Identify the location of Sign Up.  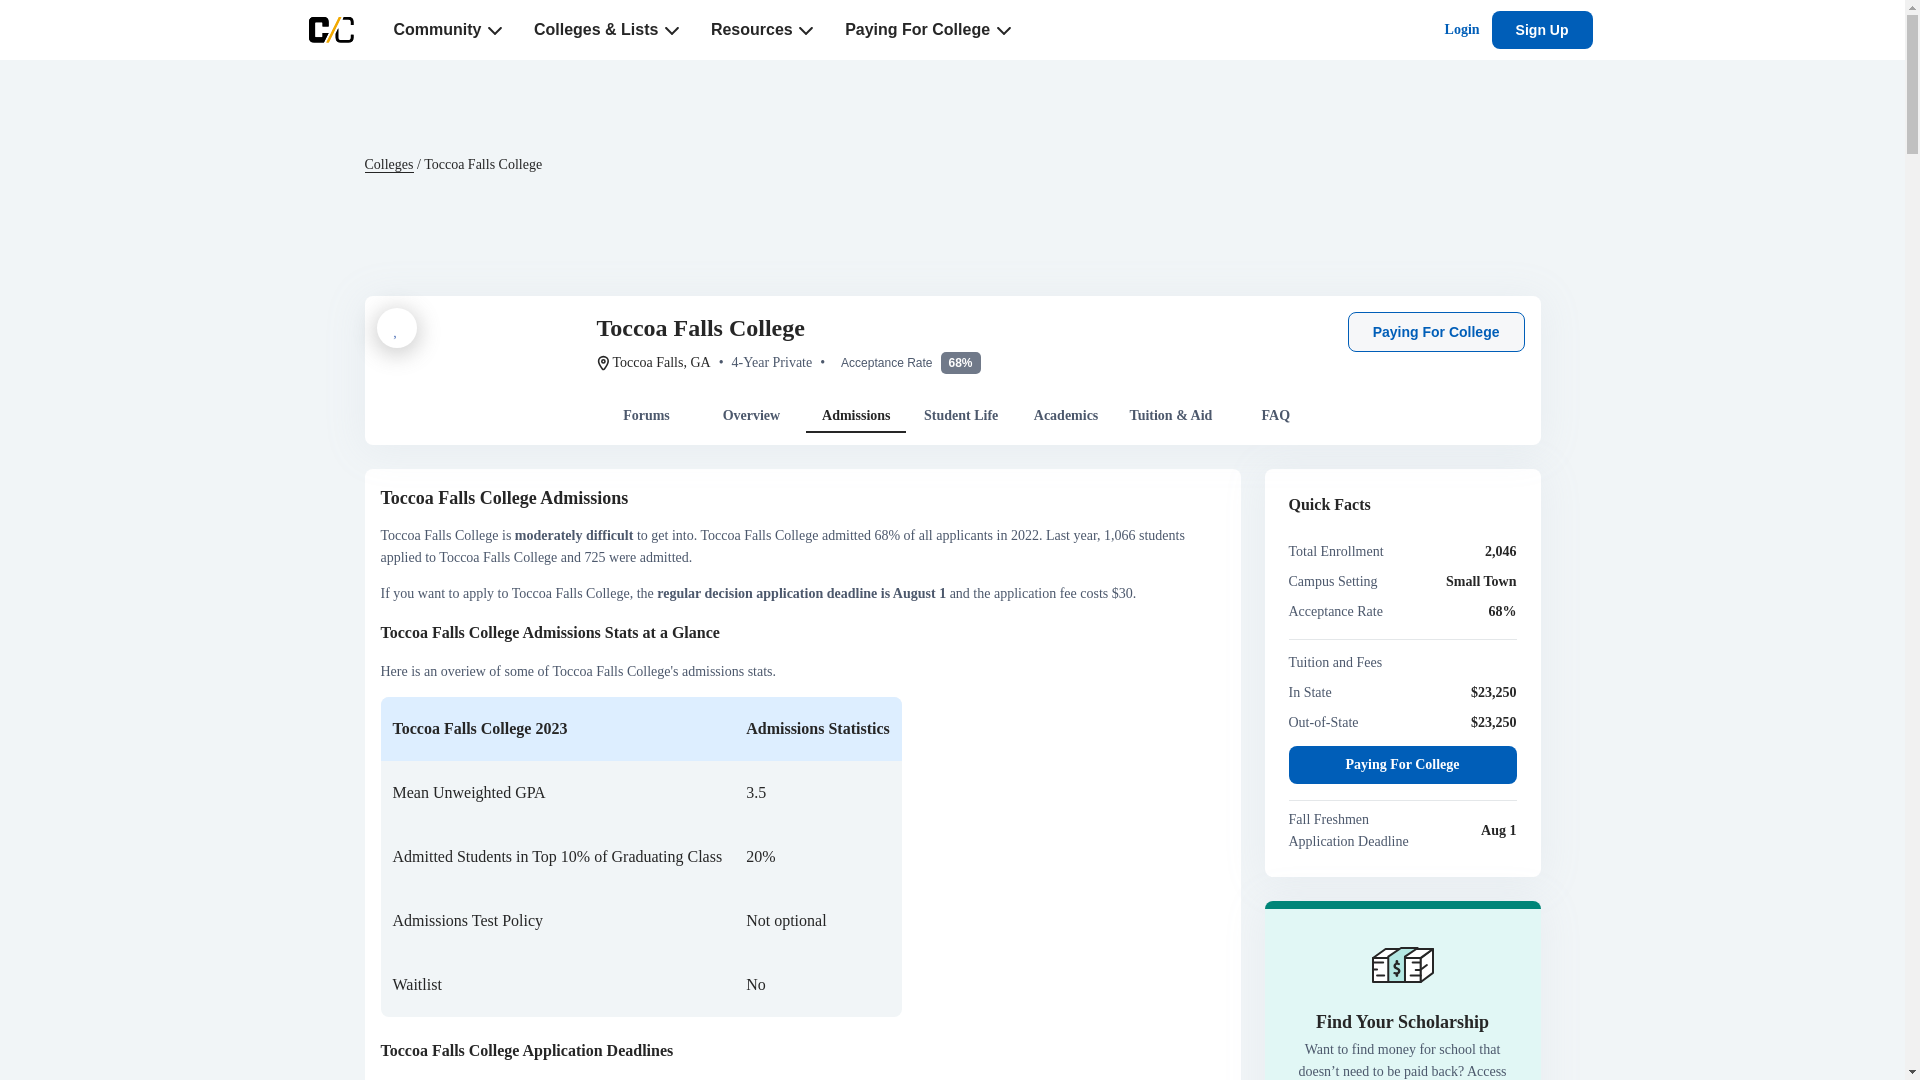
(1542, 29).